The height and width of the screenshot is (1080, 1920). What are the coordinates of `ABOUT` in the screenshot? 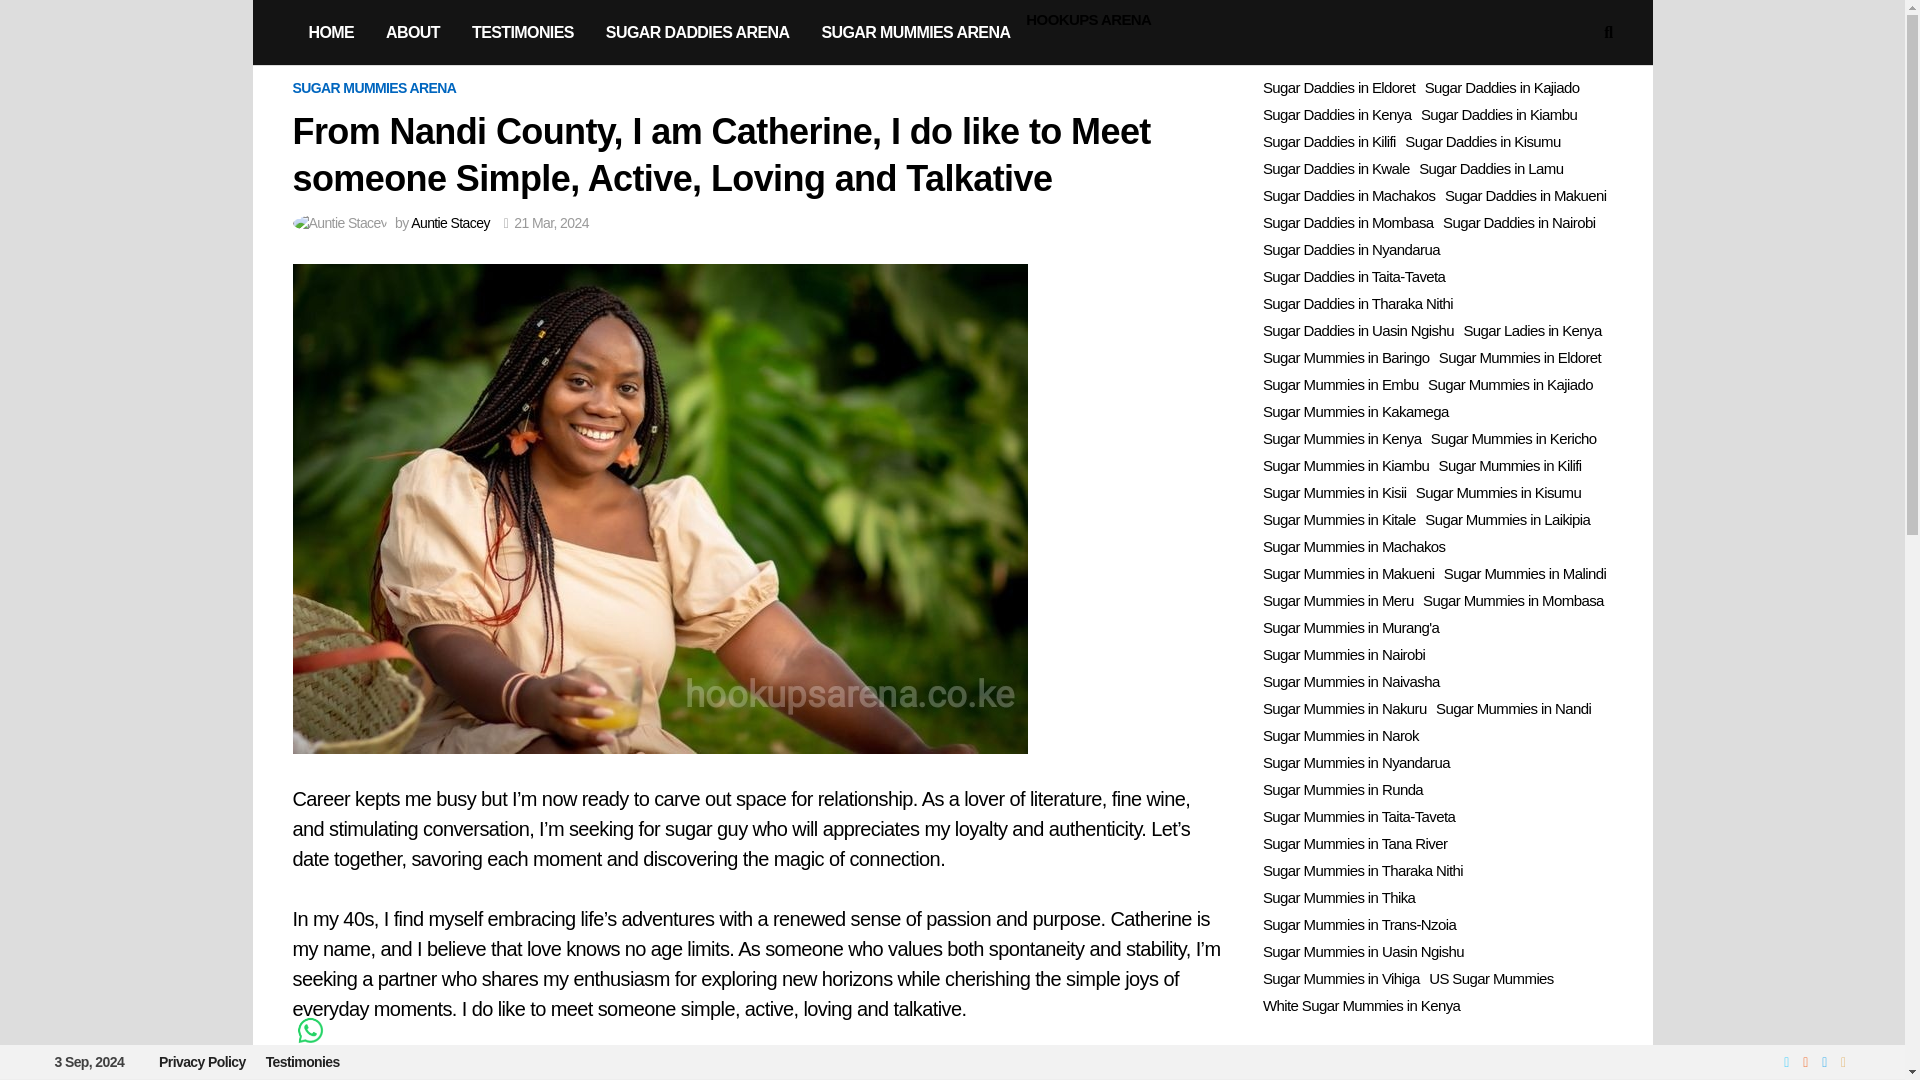 It's located at (413, 32).